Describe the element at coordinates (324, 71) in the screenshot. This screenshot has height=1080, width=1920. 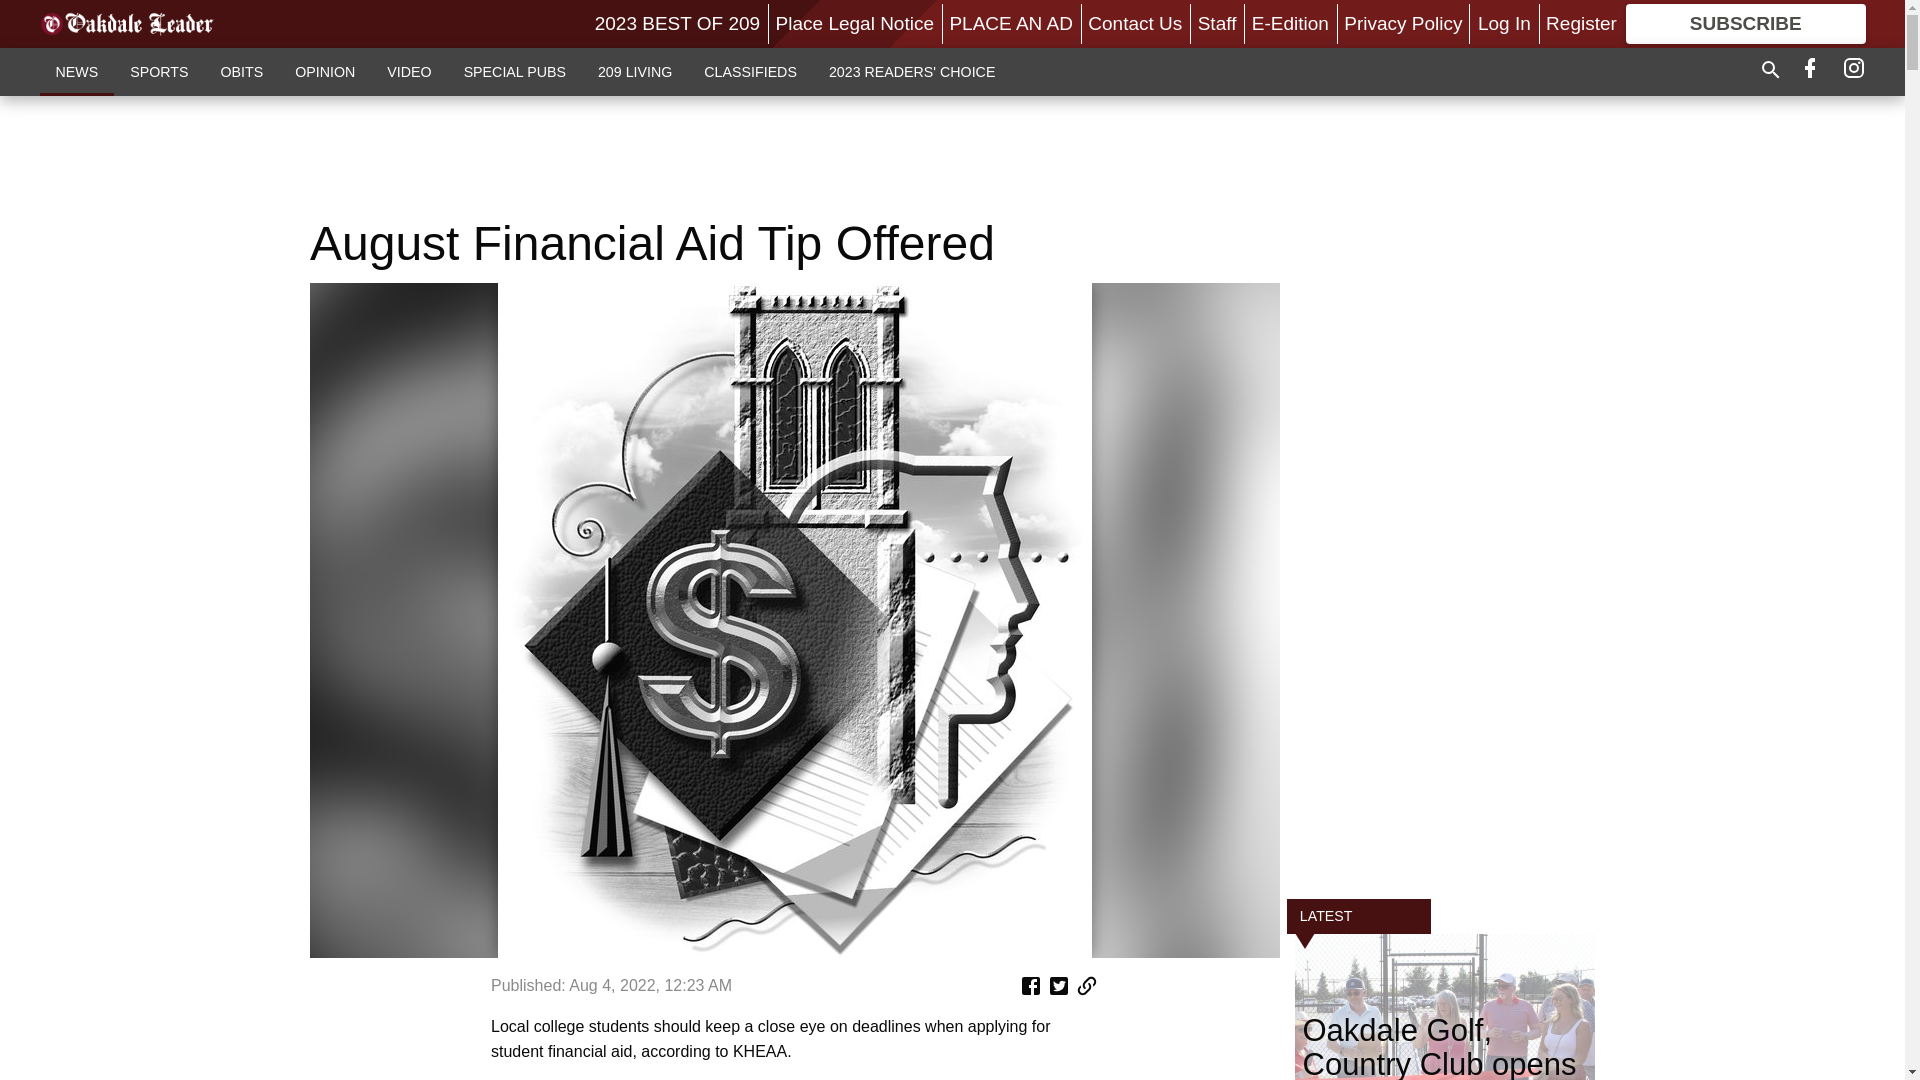
I see `OPINION` at that location.